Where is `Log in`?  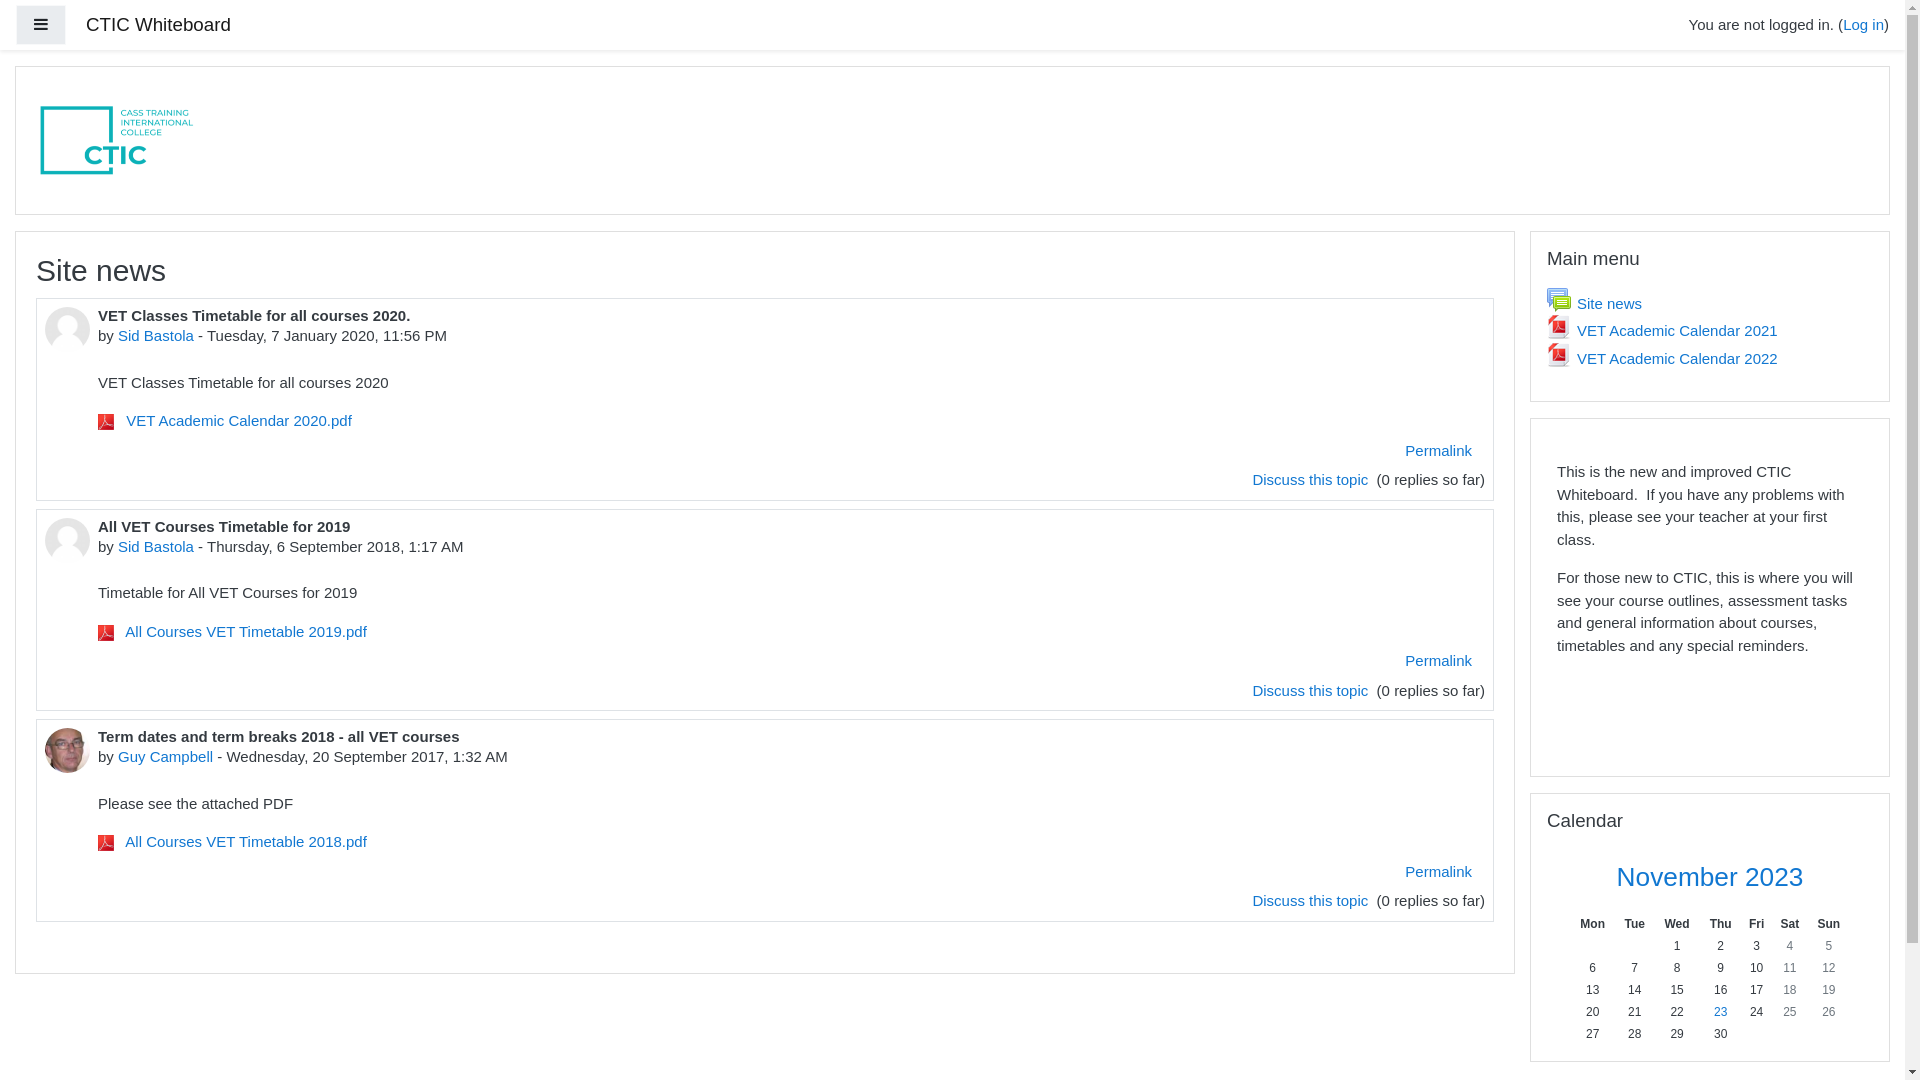
Log in is located at coordinates (1864, 24).